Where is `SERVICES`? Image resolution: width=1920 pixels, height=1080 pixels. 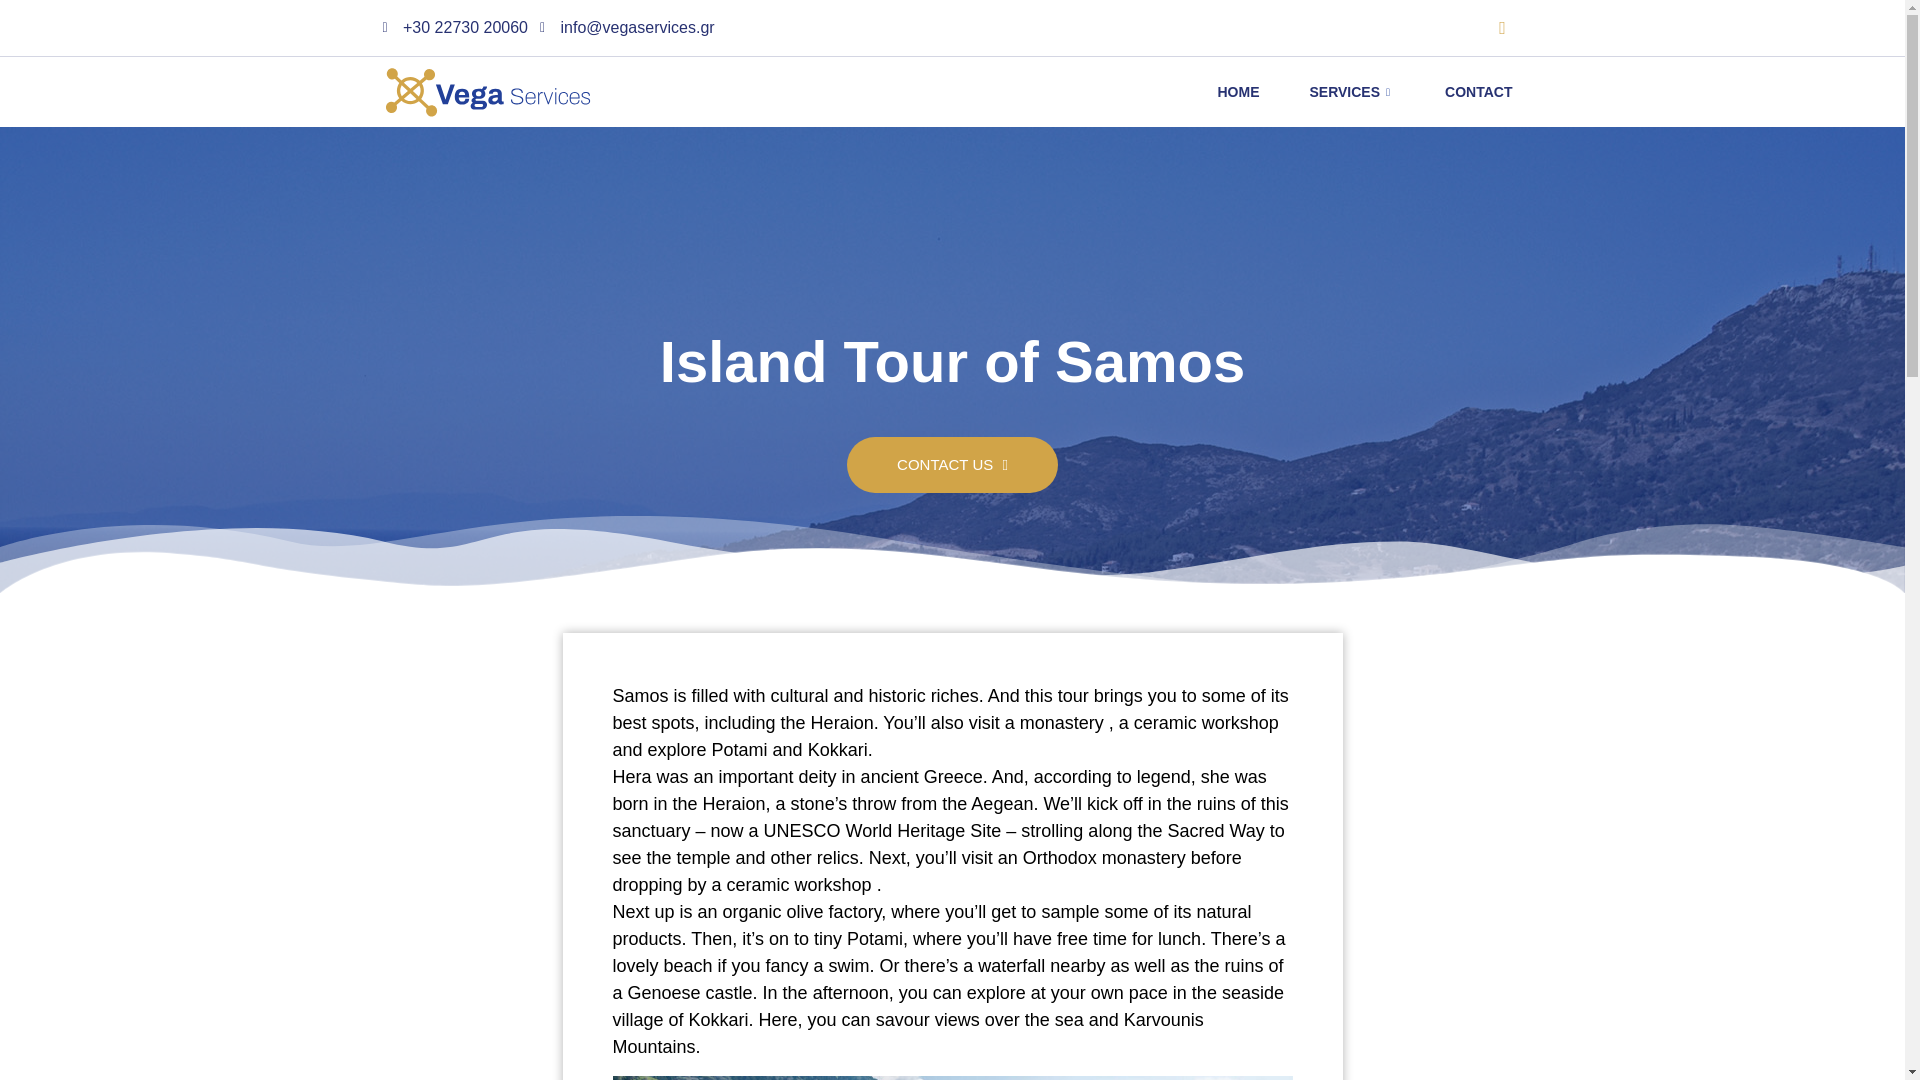 SERVICES is located at coordinates (1352, 92).